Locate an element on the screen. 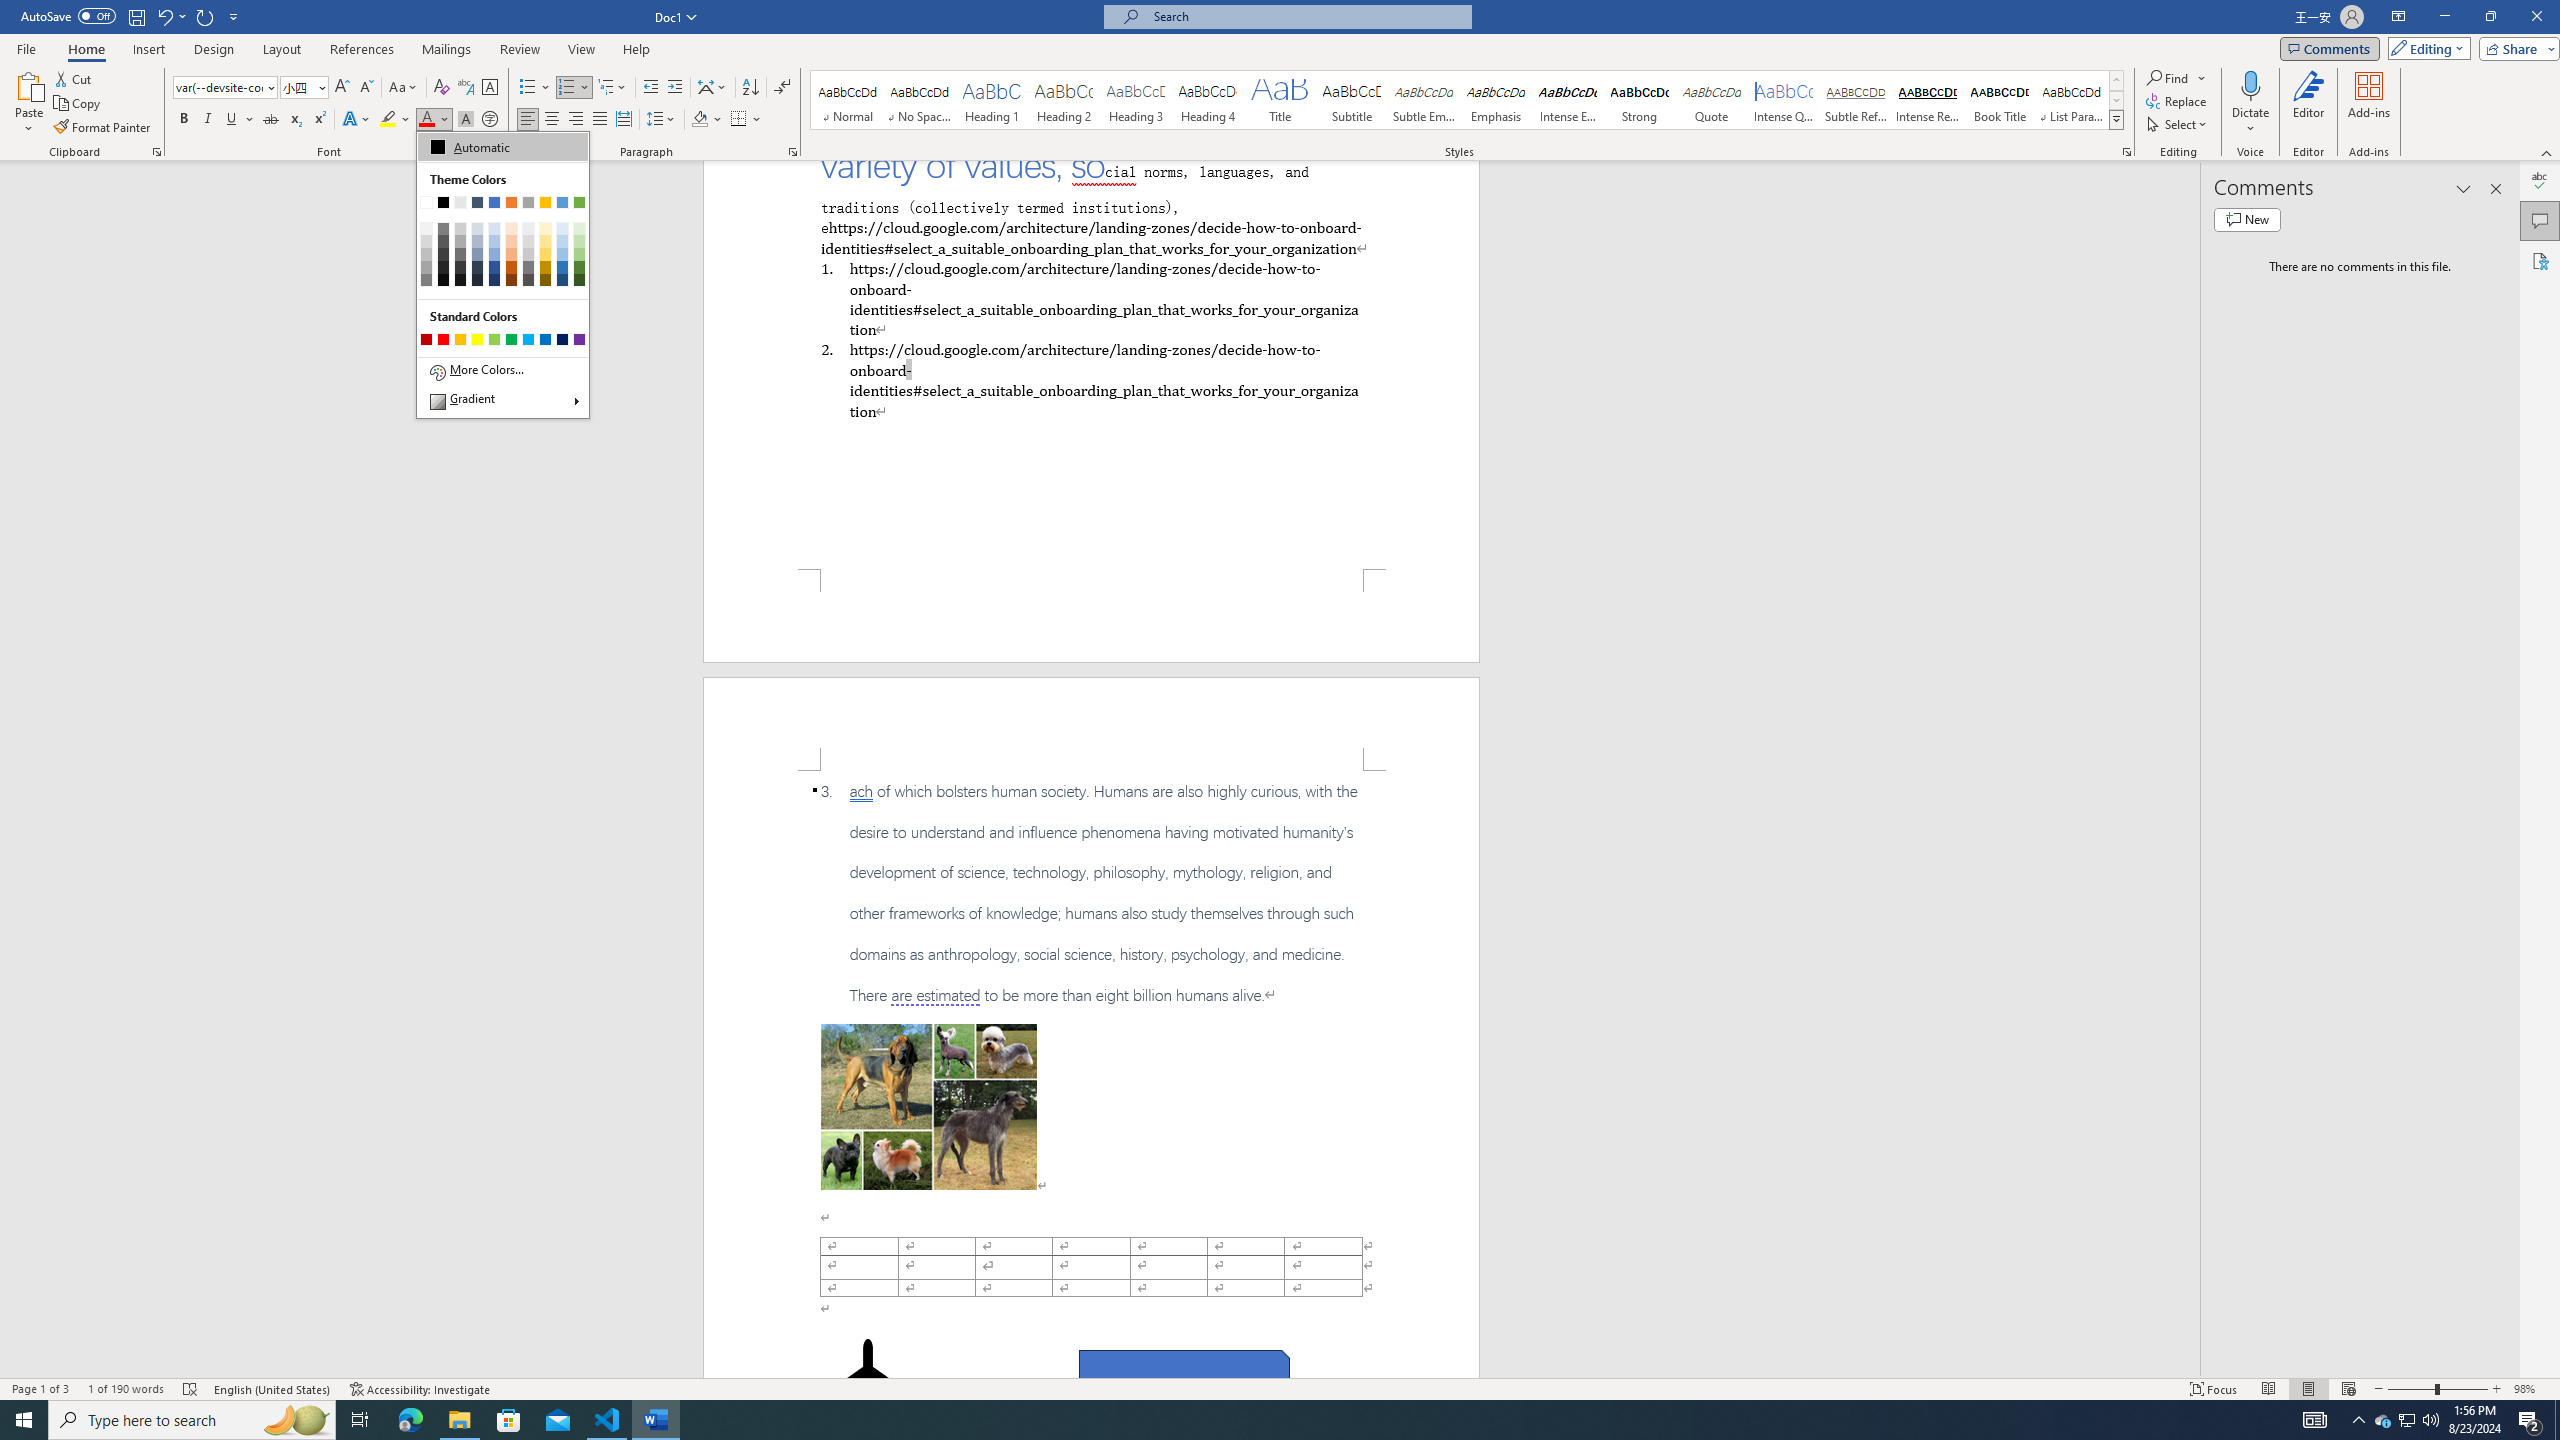  Book Title is located at coordinates (1999, 100).